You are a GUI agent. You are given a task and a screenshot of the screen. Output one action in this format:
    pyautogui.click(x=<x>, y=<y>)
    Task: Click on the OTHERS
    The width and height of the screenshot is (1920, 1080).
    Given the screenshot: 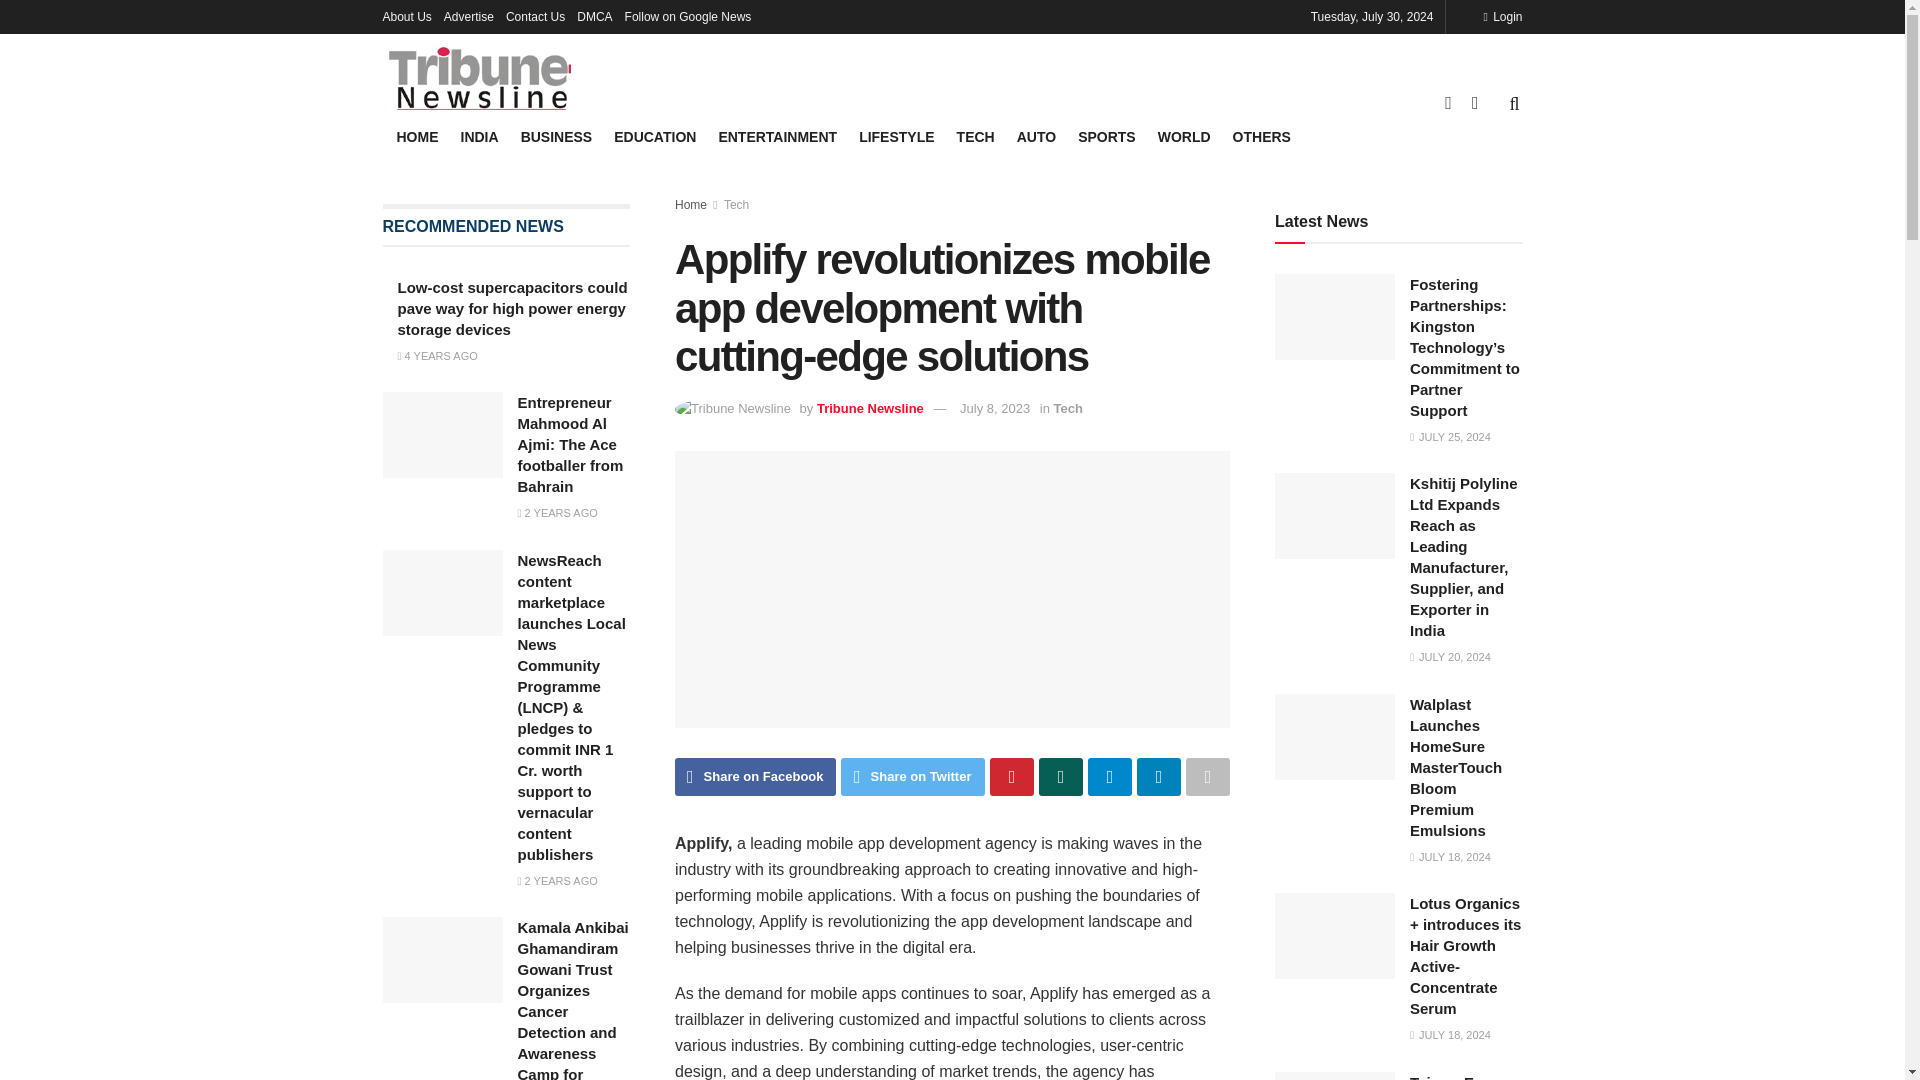 What is the action you would take?
    pyautogui.click(x=1261, y=137)
    